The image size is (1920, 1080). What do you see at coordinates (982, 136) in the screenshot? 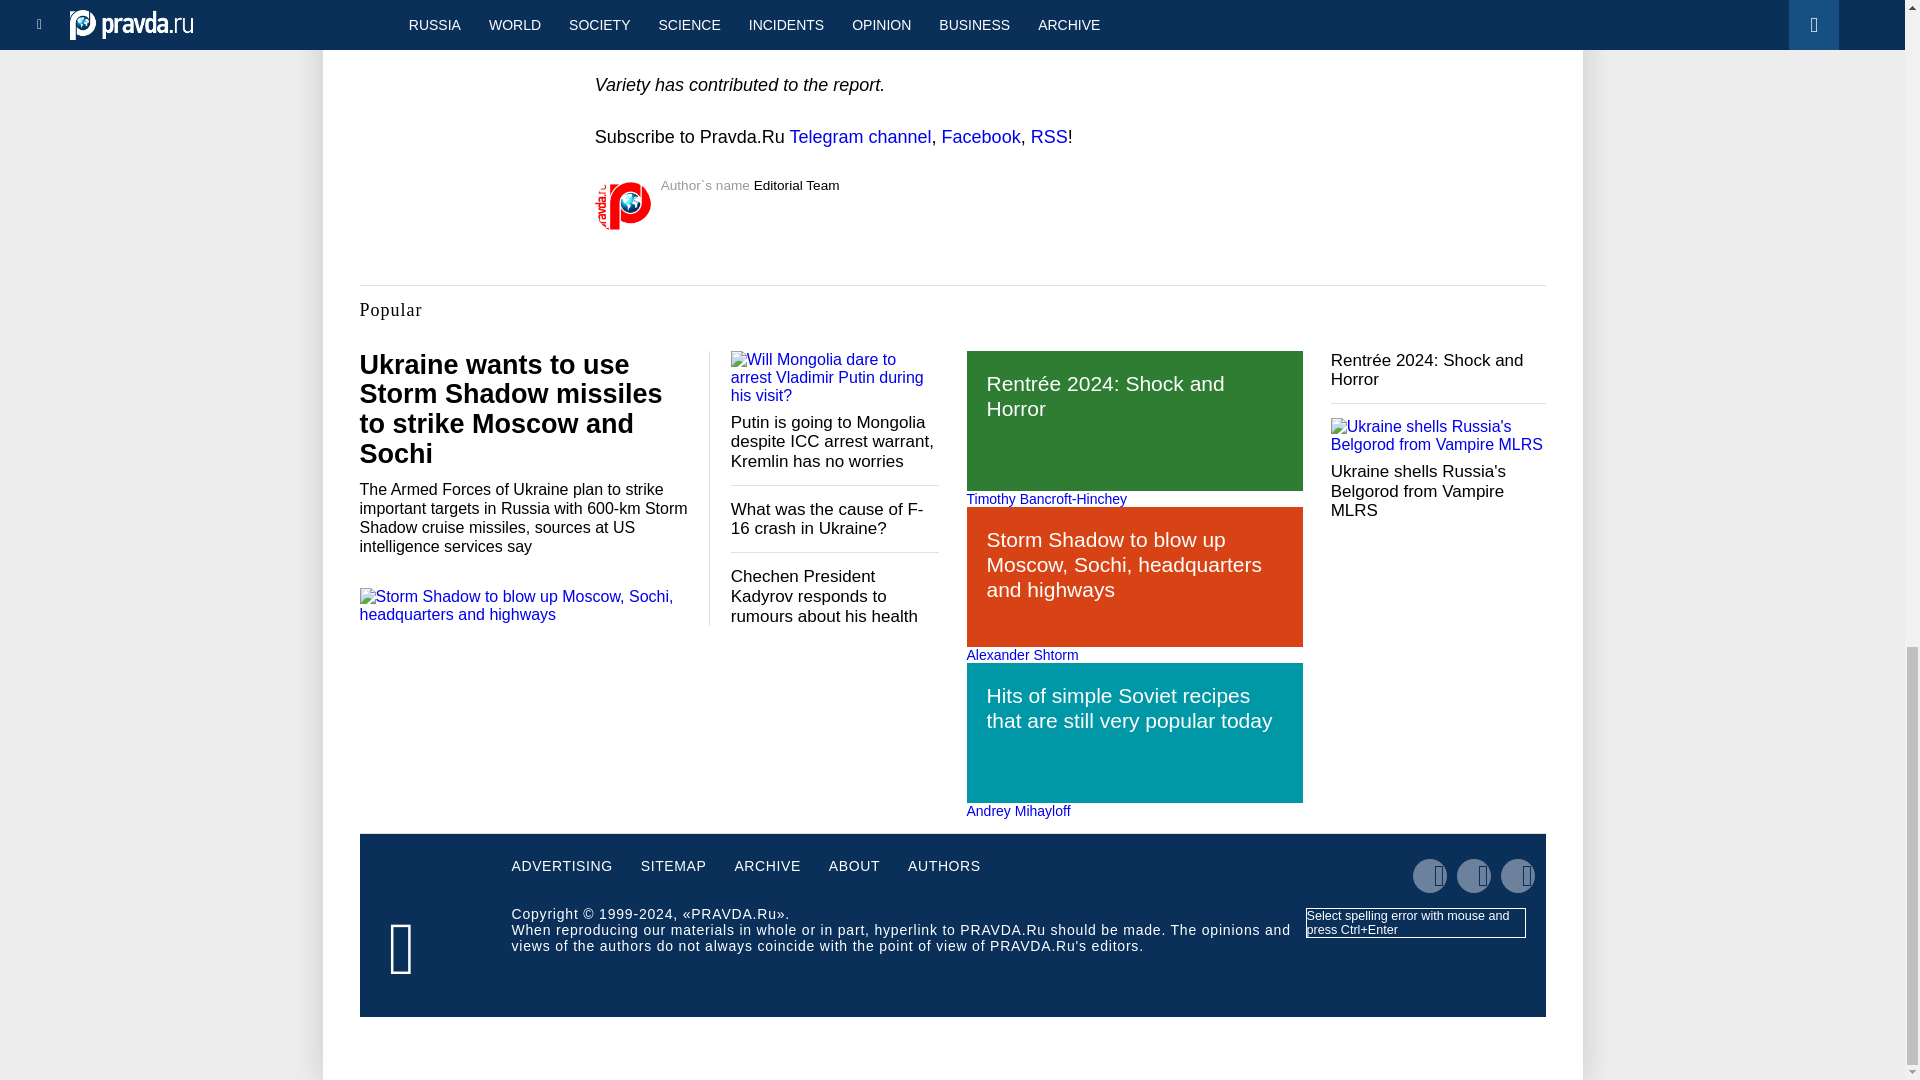
I see `Facebook` at bounding box center [982, 136].